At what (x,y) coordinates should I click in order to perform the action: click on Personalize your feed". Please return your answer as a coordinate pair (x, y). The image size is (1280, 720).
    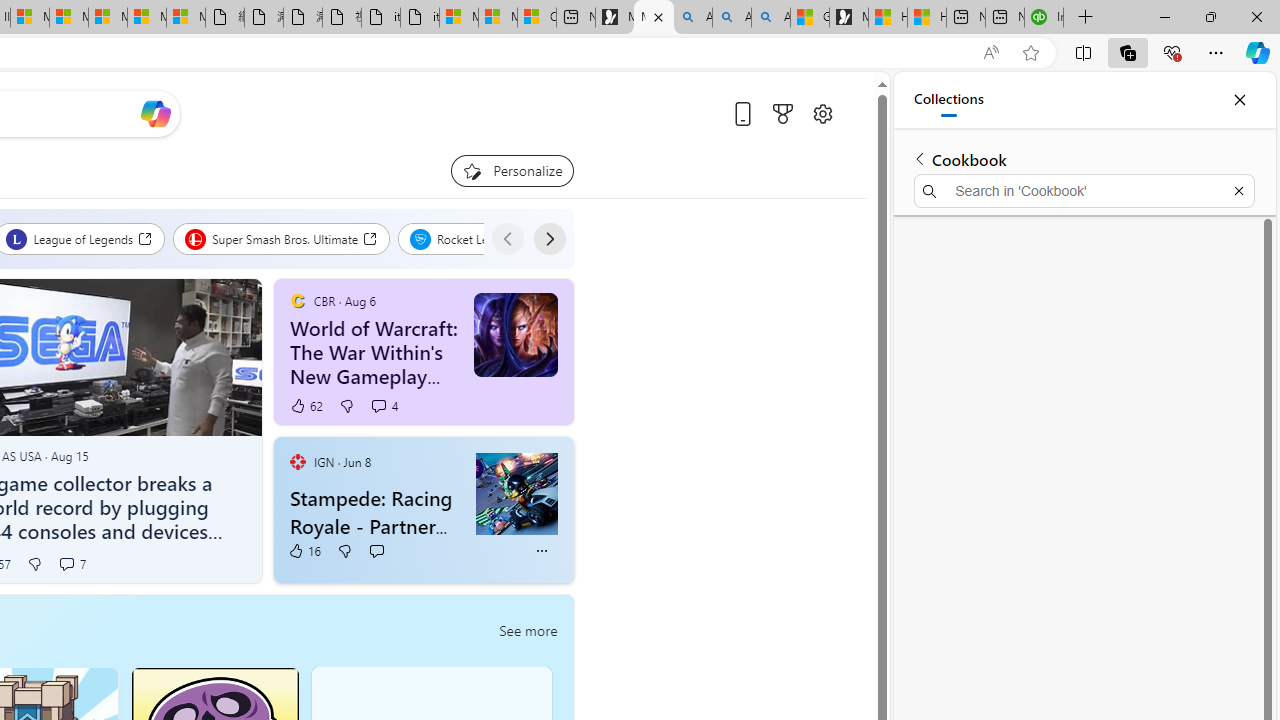
    Looking at the image, I should click on (512, 170).